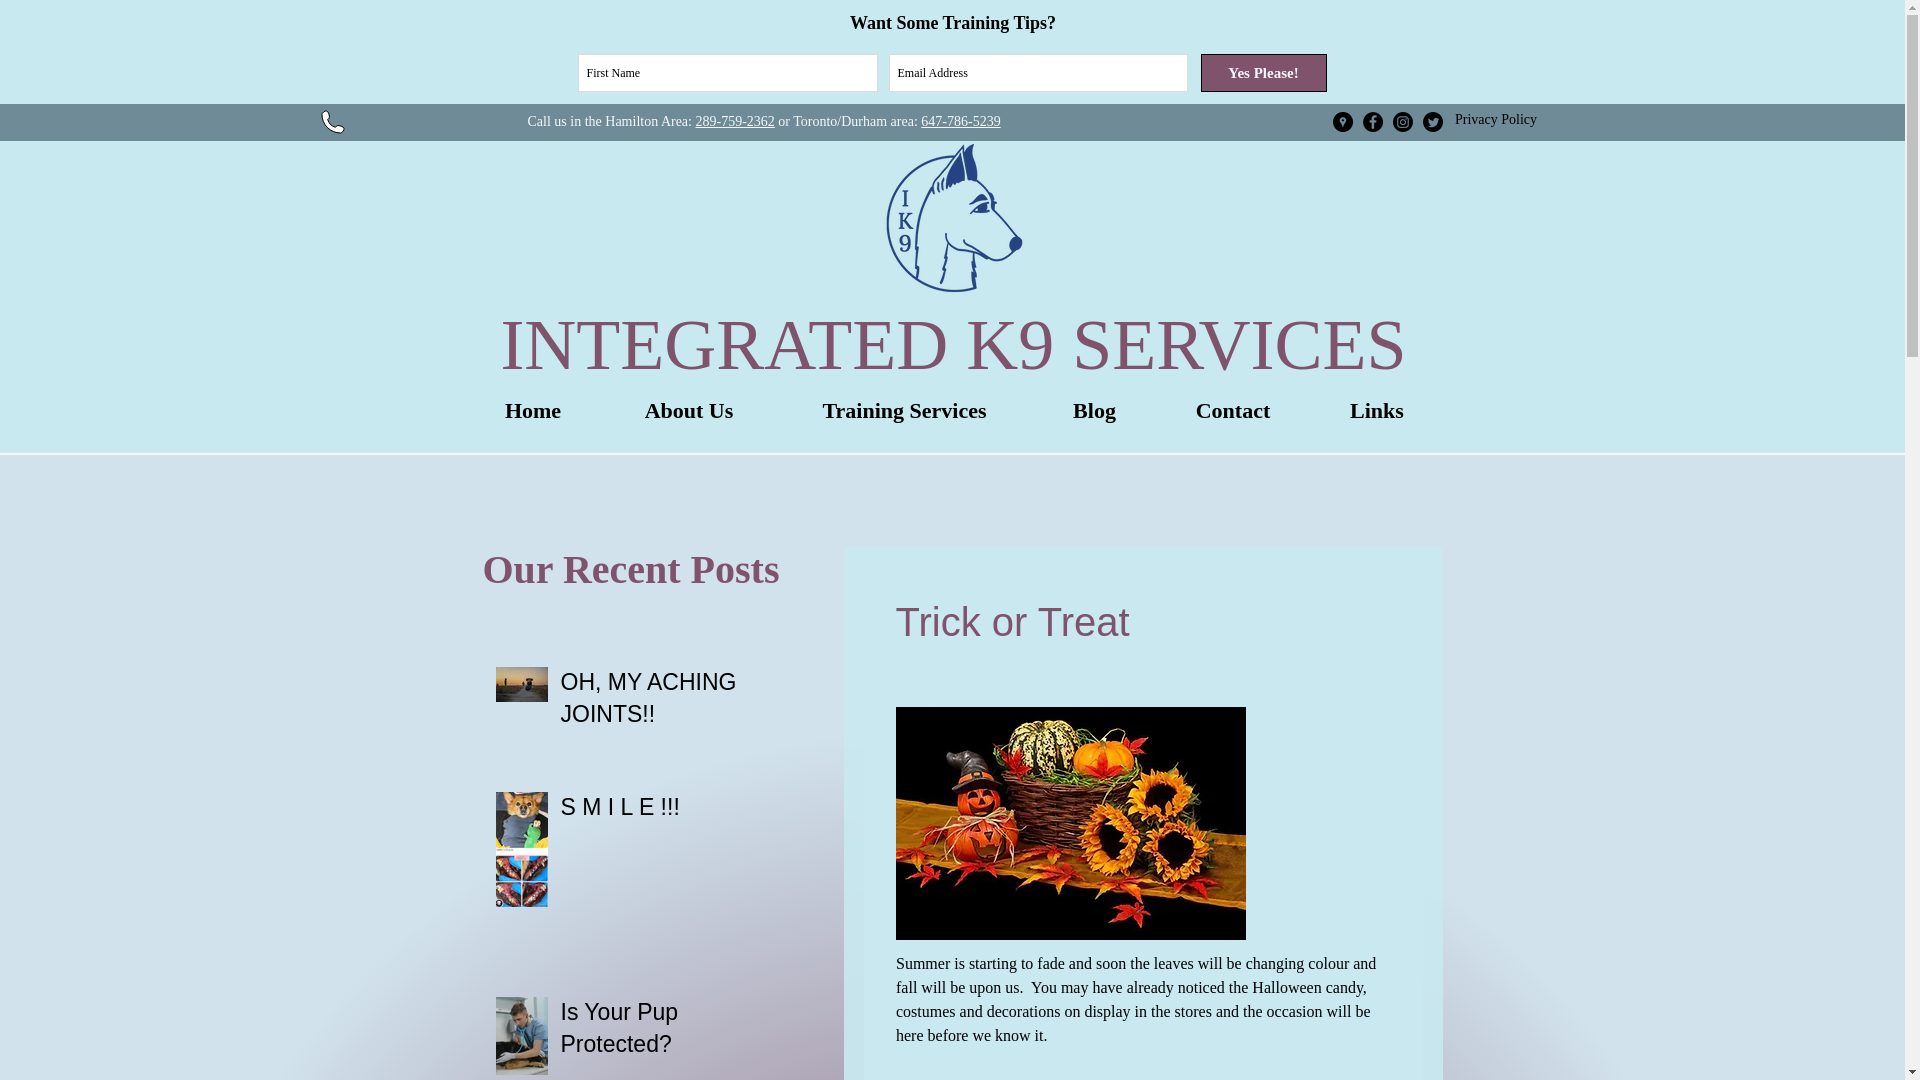 Image resolution: width=1920 pixels, height=1080 pixels. Describe the element at coordinates (664, 702) in the screenshot. I see `OH, MY ACHING JOINTS!!` at that location.